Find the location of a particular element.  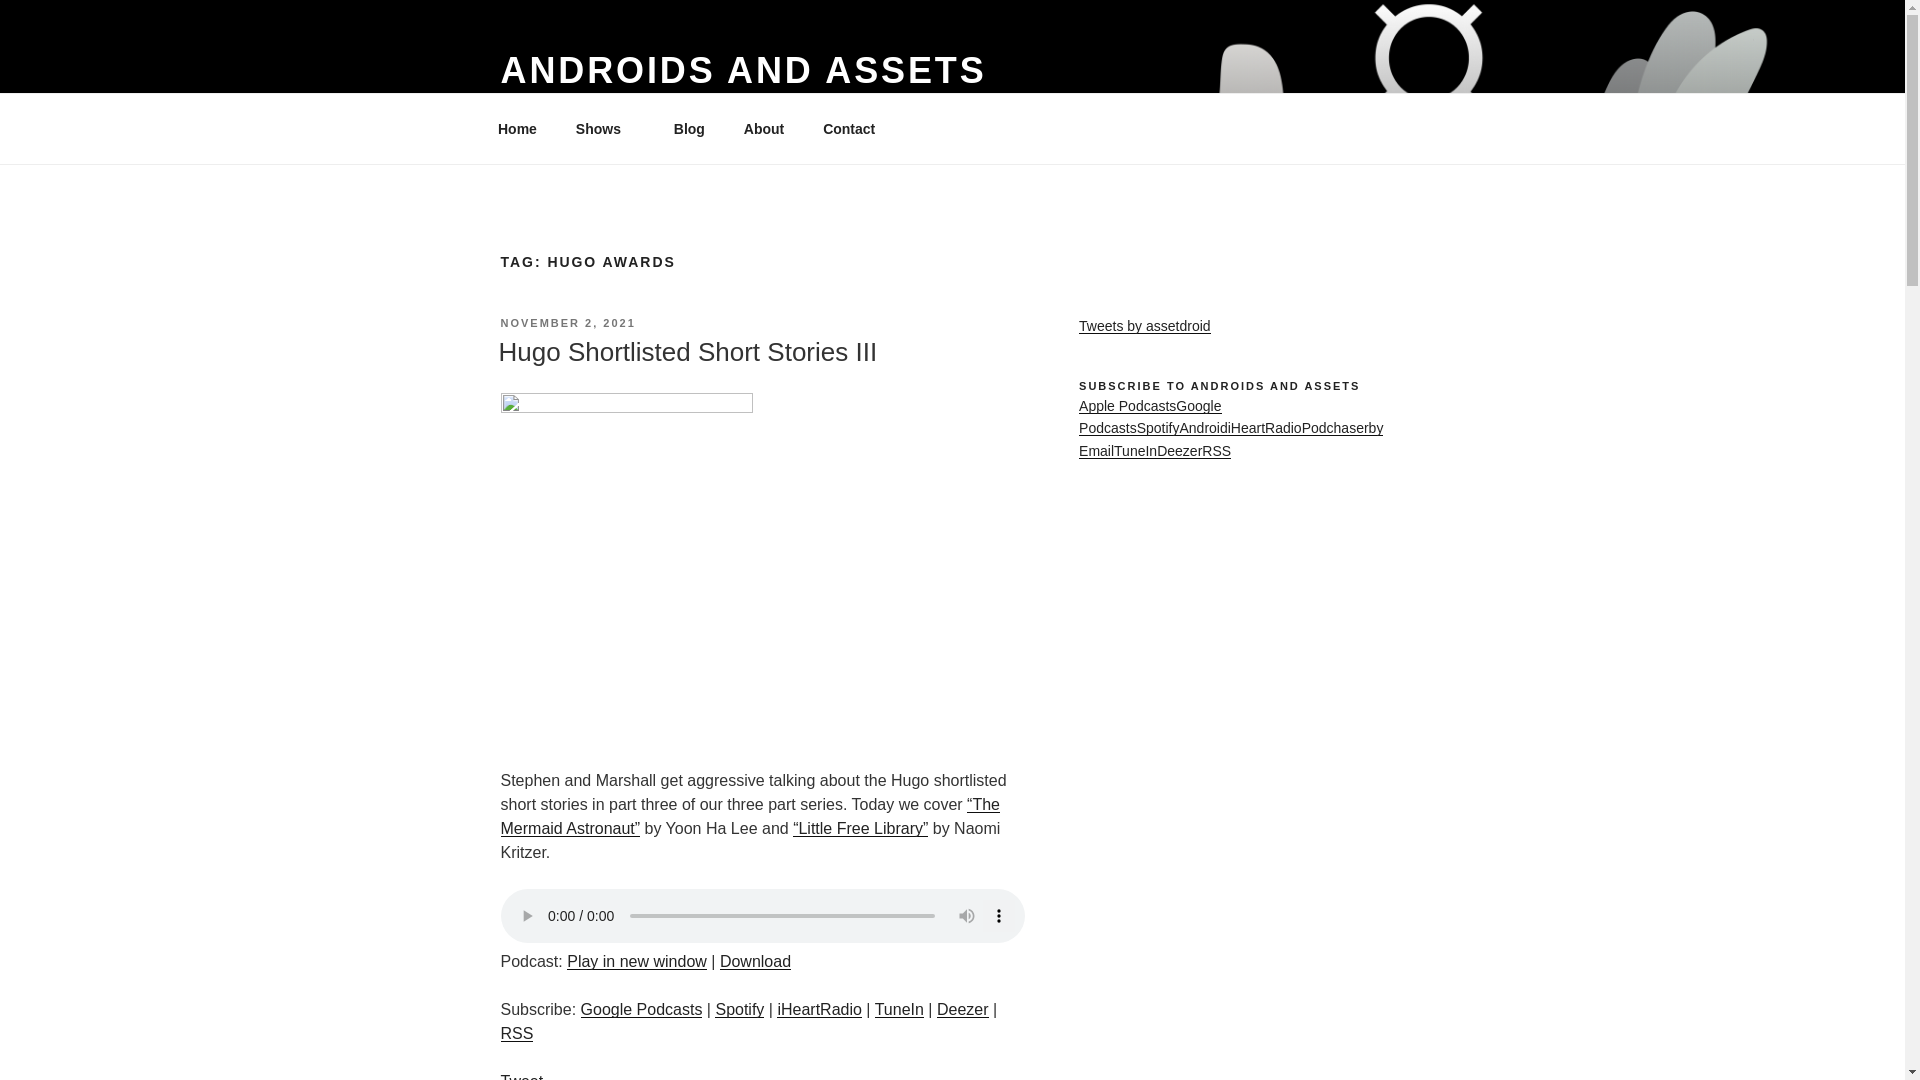

About is located at coordinates (762, 128).